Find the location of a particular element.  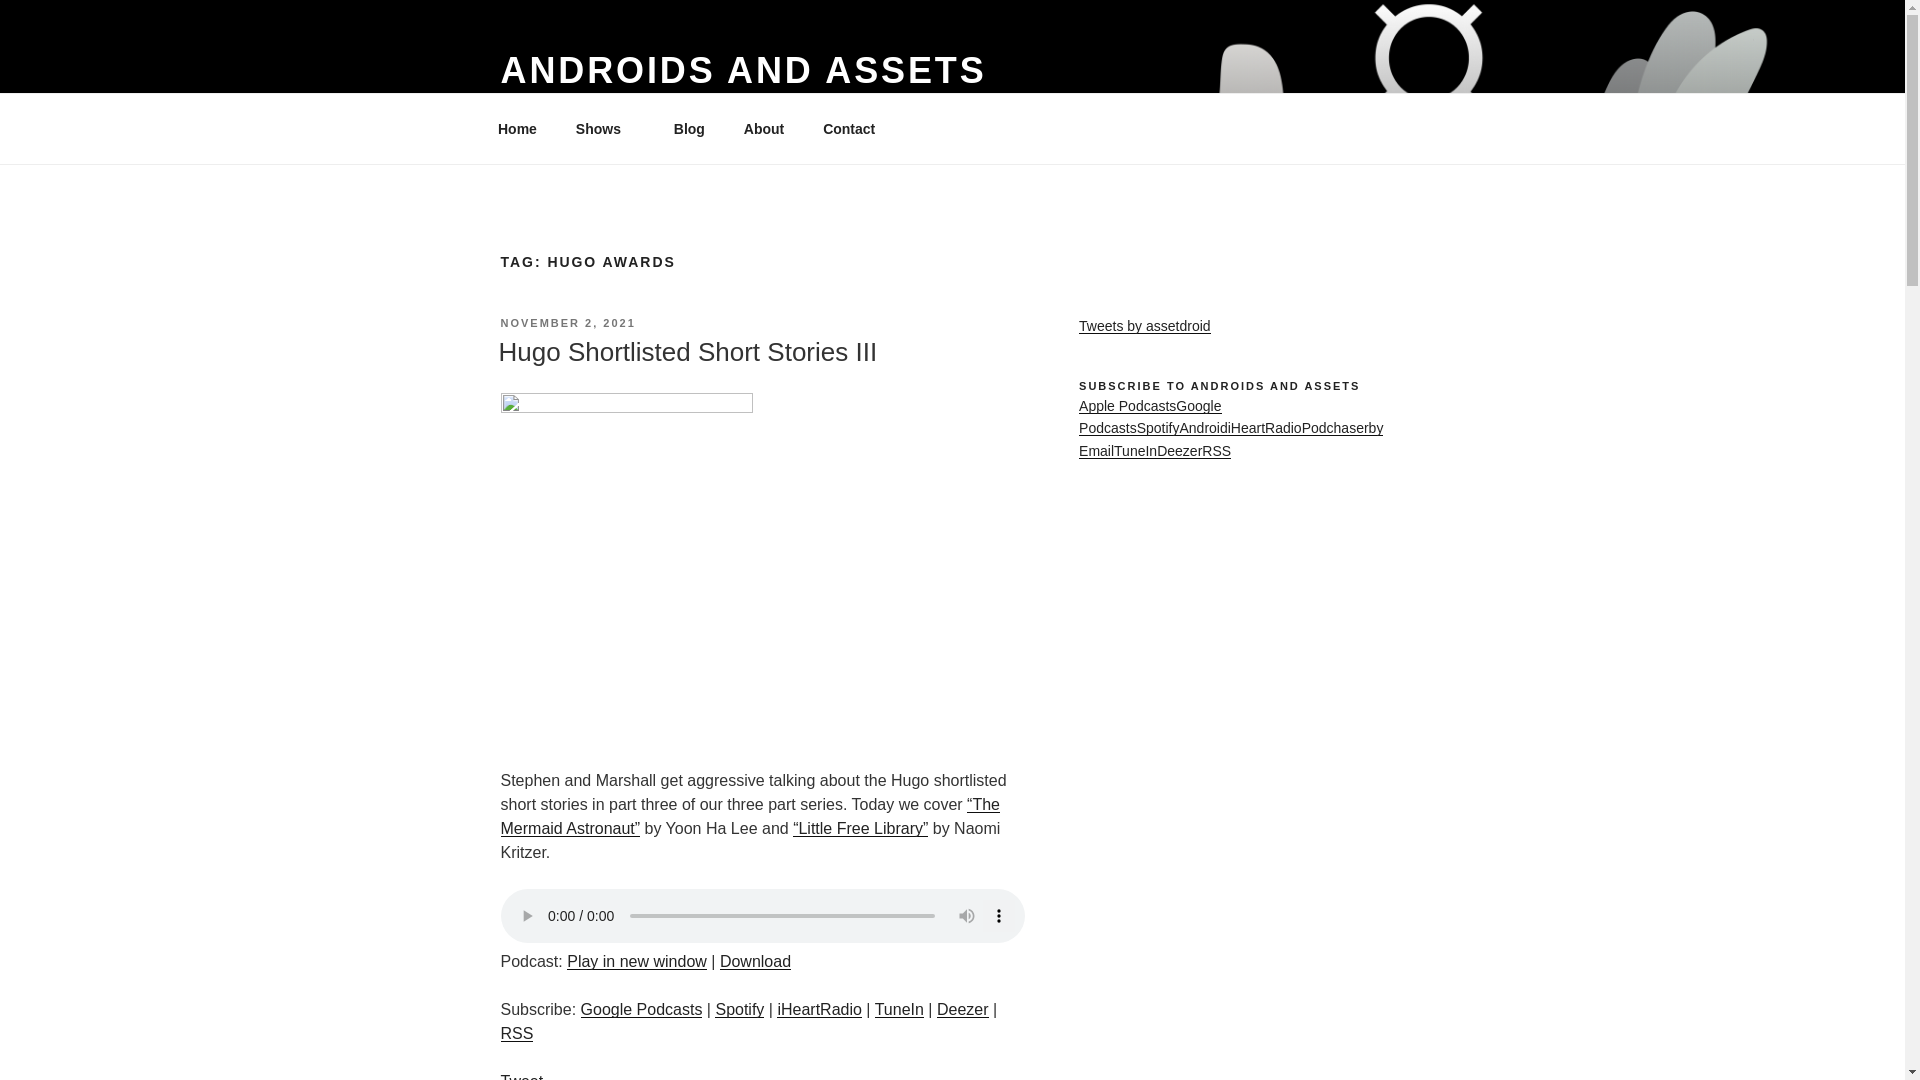

About is located at coordinates (762, 128).